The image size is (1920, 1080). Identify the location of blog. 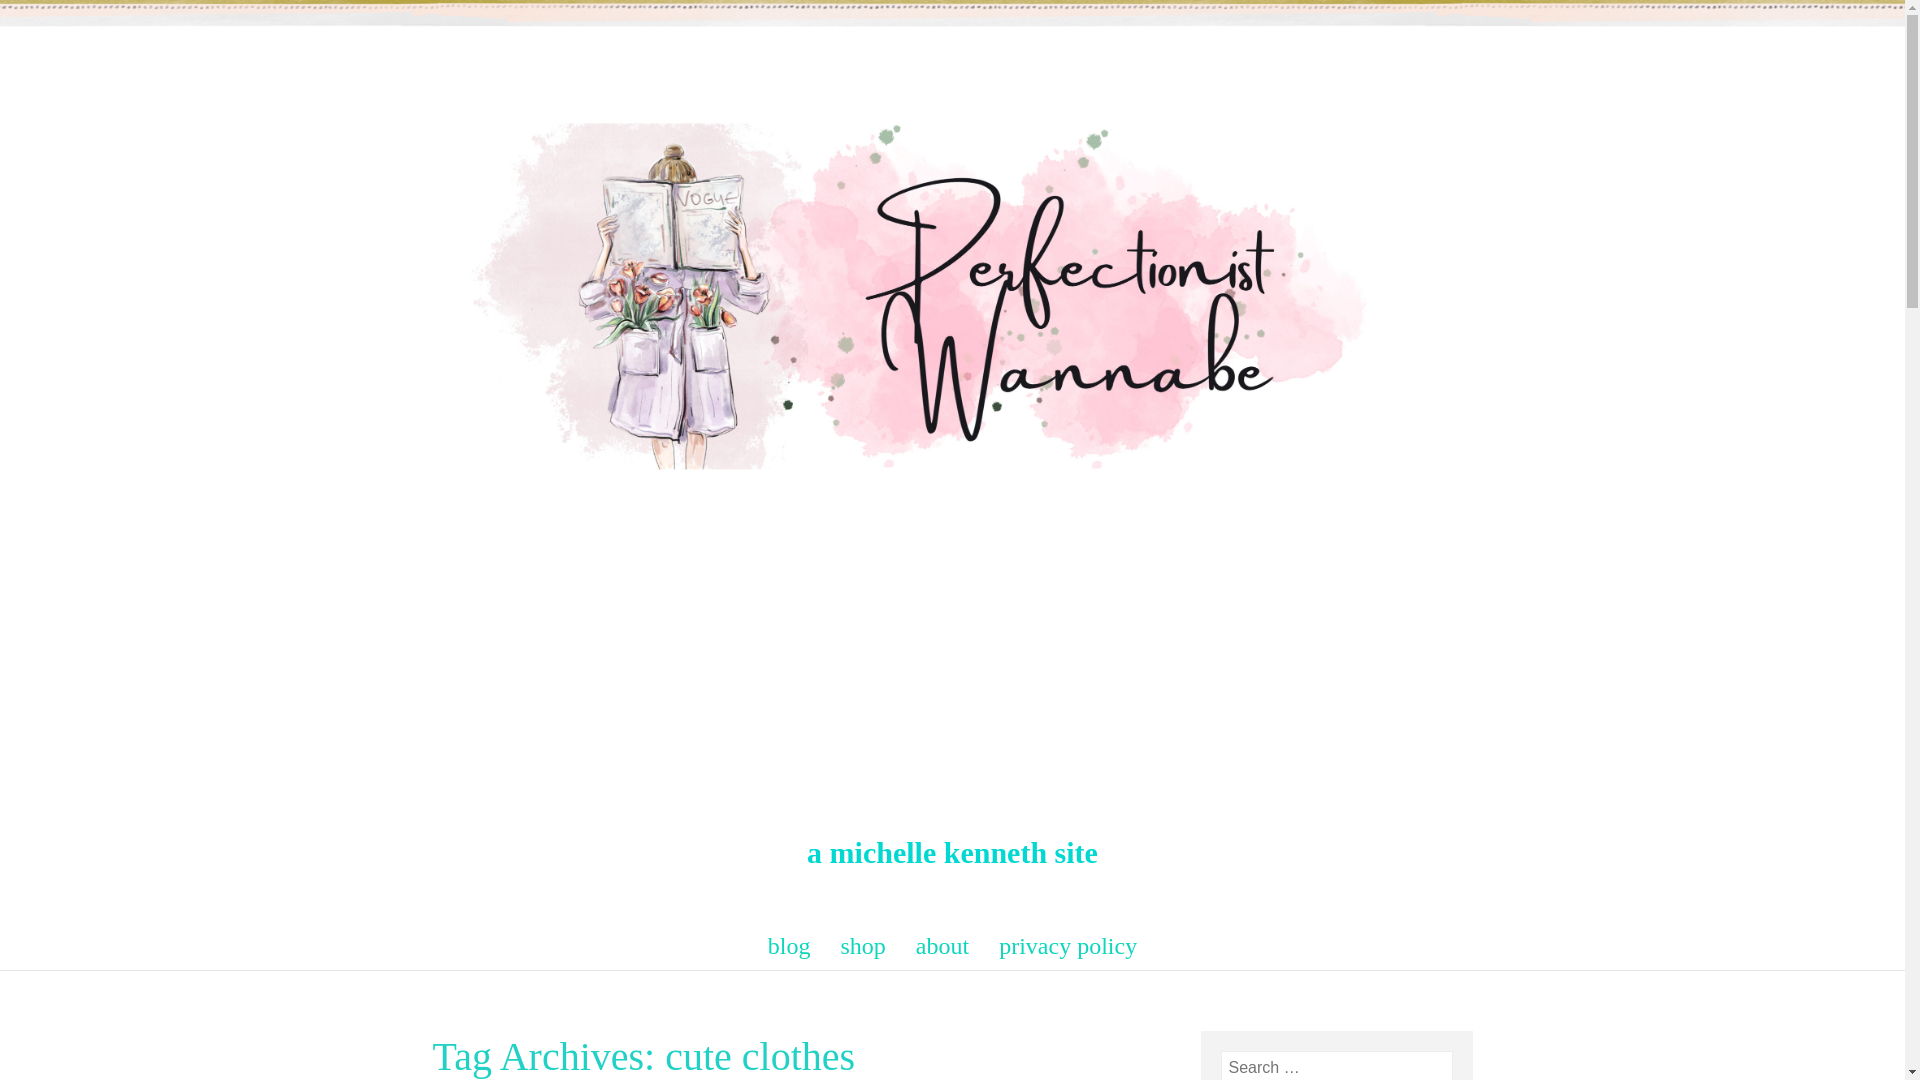
(790, 946).